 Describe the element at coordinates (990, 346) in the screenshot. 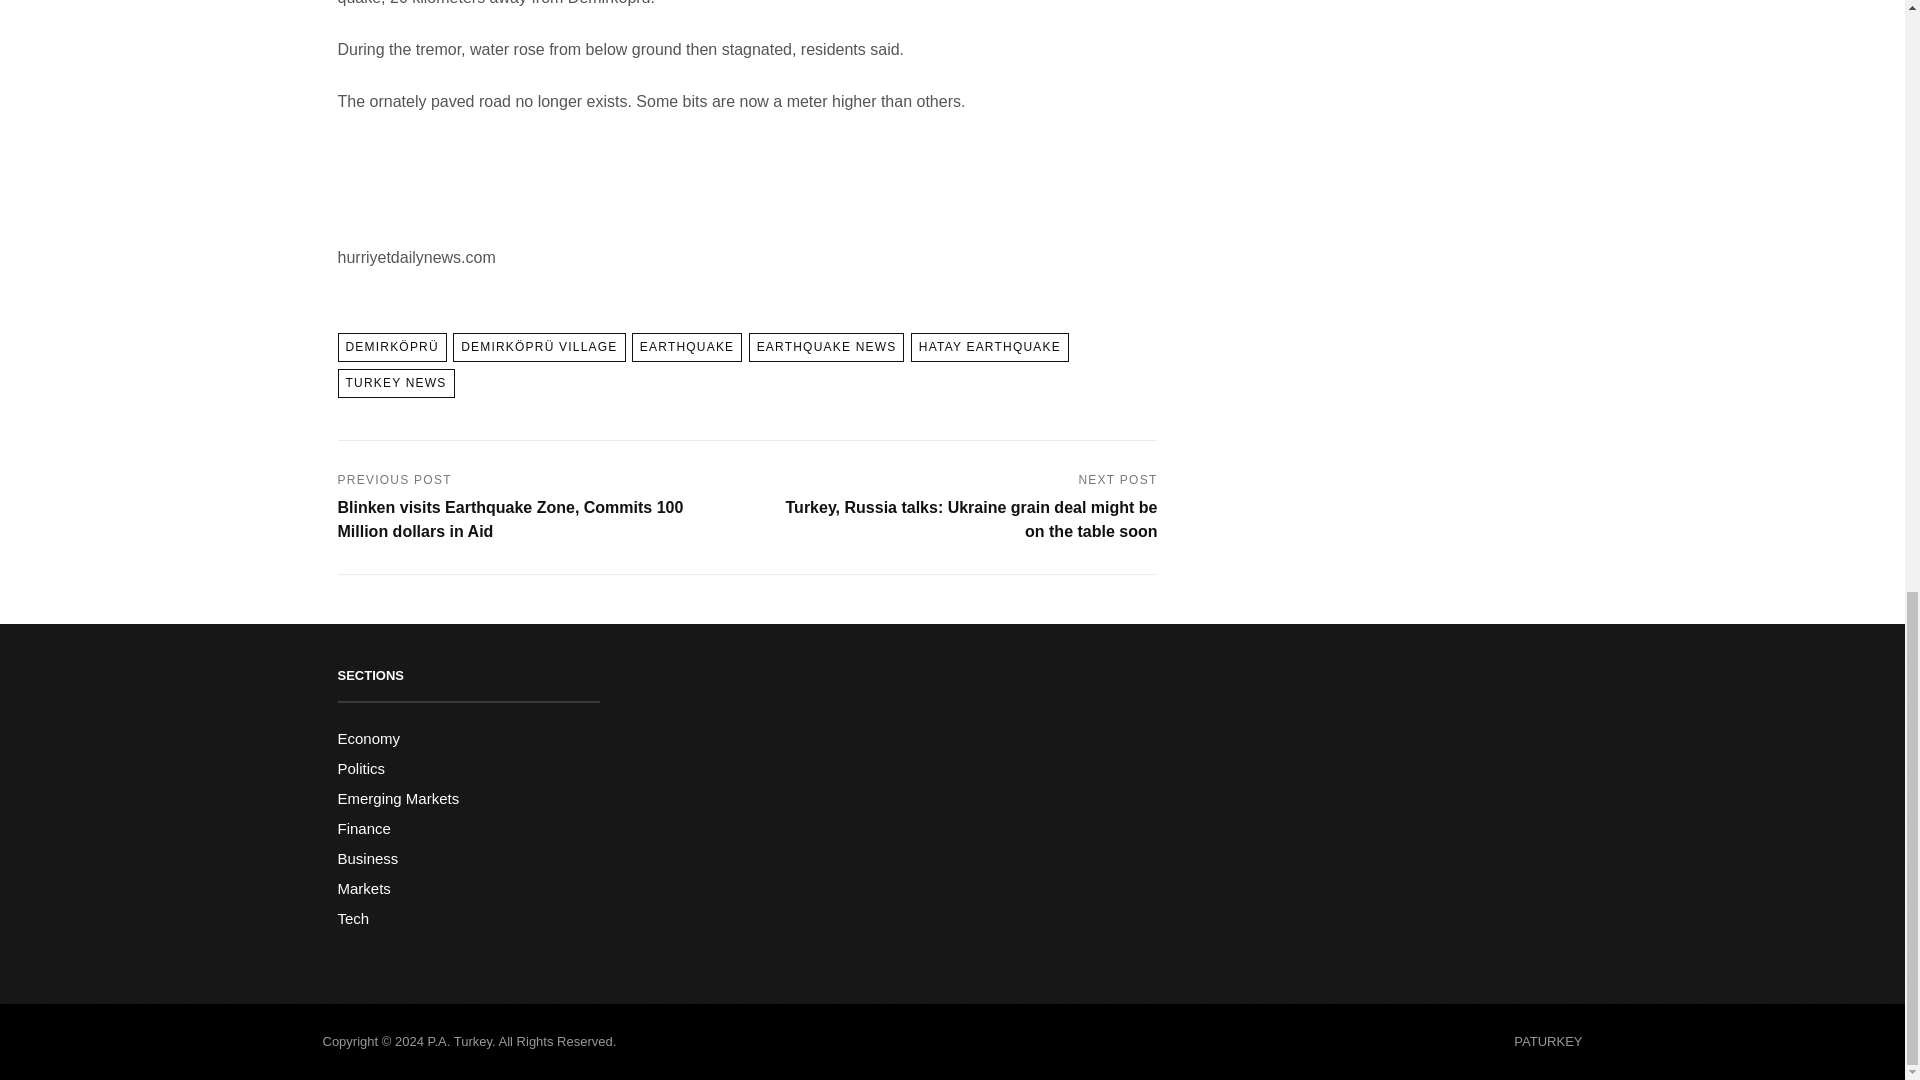

I see `HATAY EARTHQUAKE` at that location.